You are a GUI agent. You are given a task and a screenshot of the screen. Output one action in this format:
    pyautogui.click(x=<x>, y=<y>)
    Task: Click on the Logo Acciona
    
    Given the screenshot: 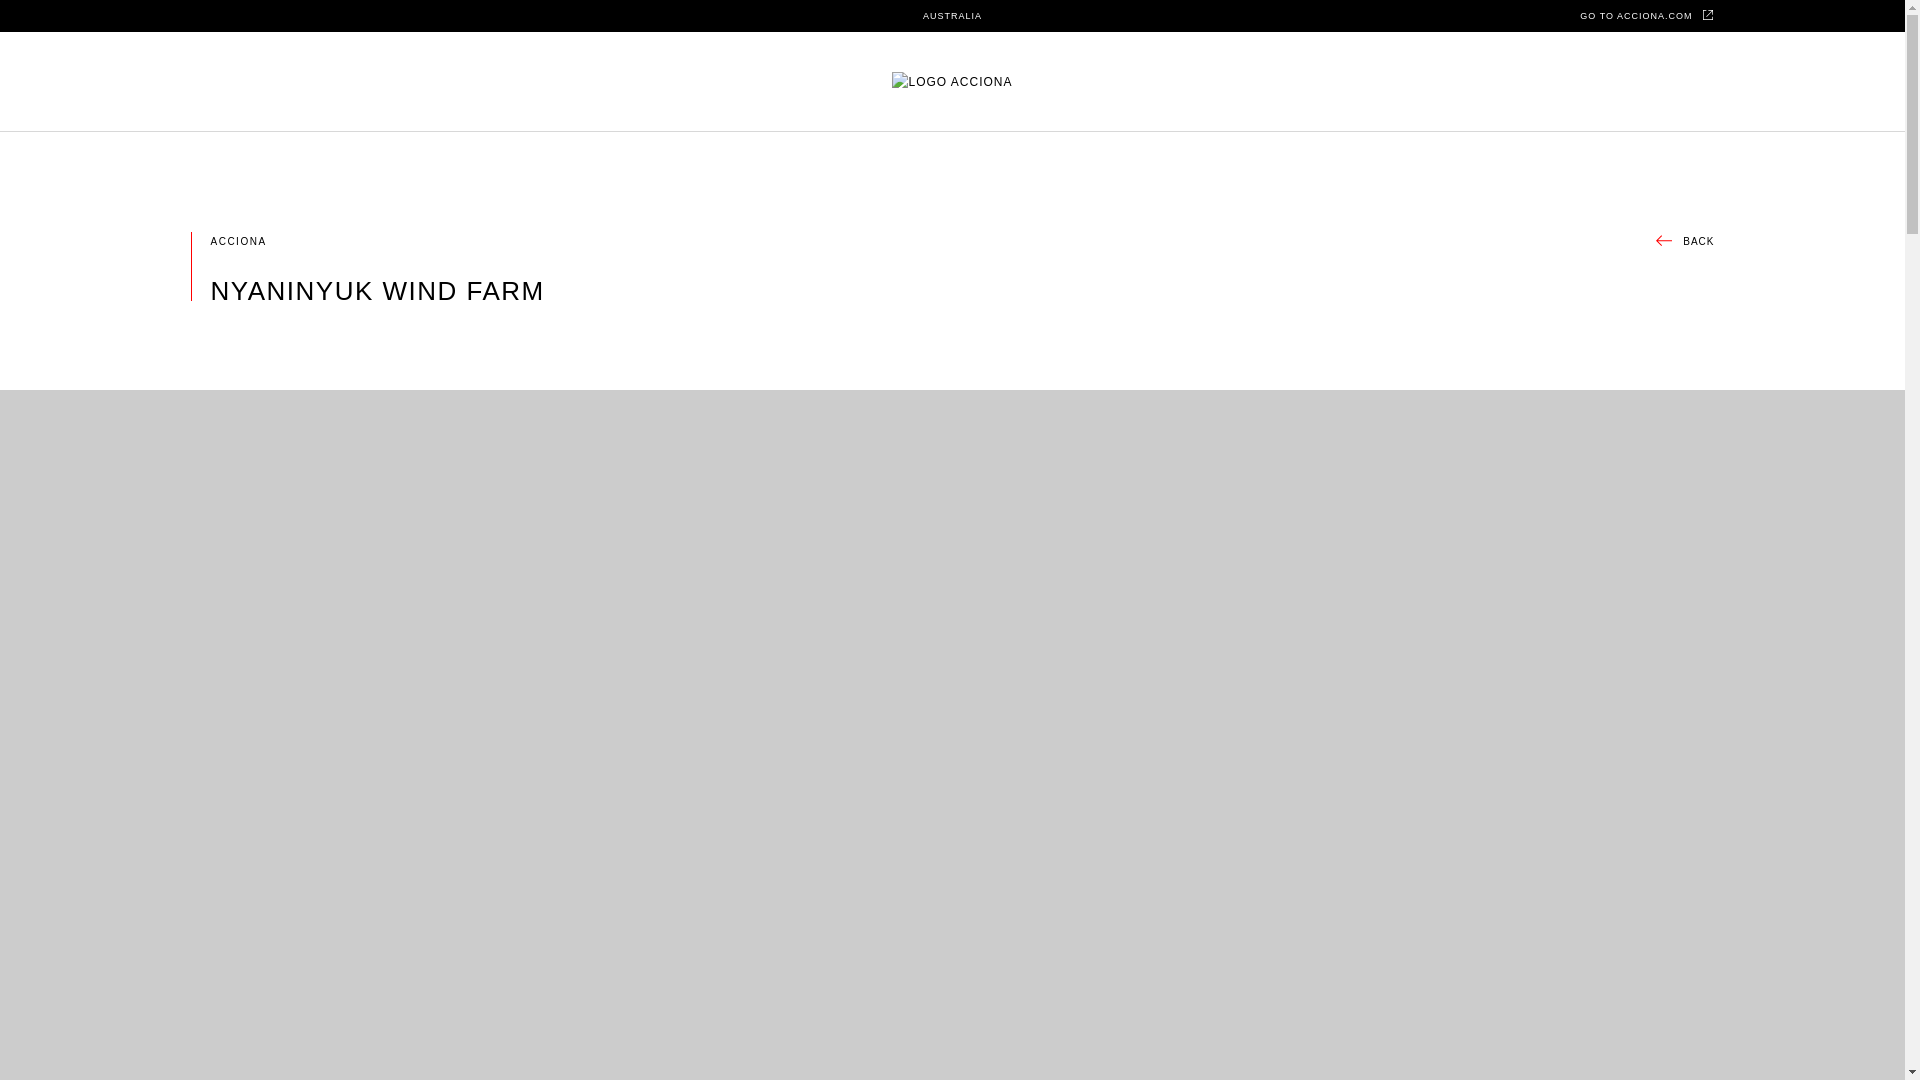 What is the action you would take?
    pyautogui.click(x=952, y=82)
    